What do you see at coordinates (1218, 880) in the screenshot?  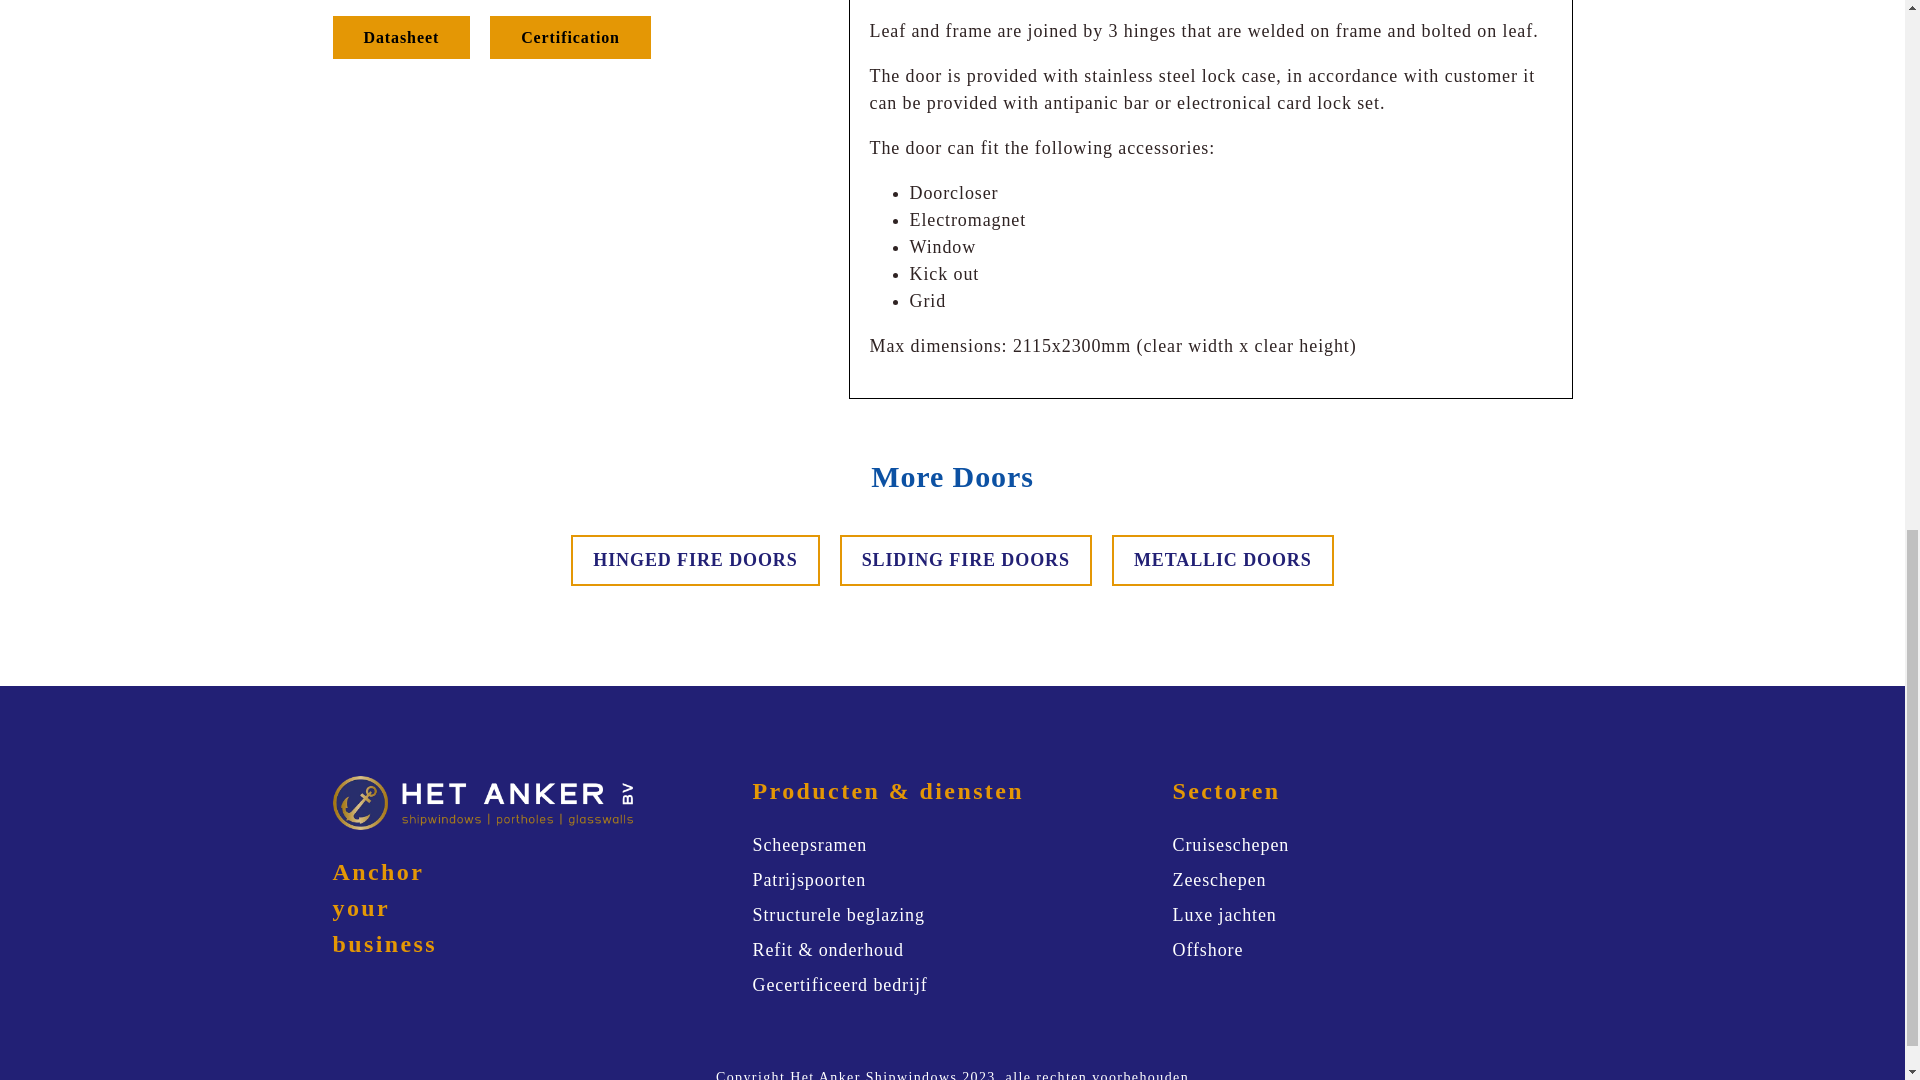 I see `Zeeschepen` at bounding box center [1218, 880].